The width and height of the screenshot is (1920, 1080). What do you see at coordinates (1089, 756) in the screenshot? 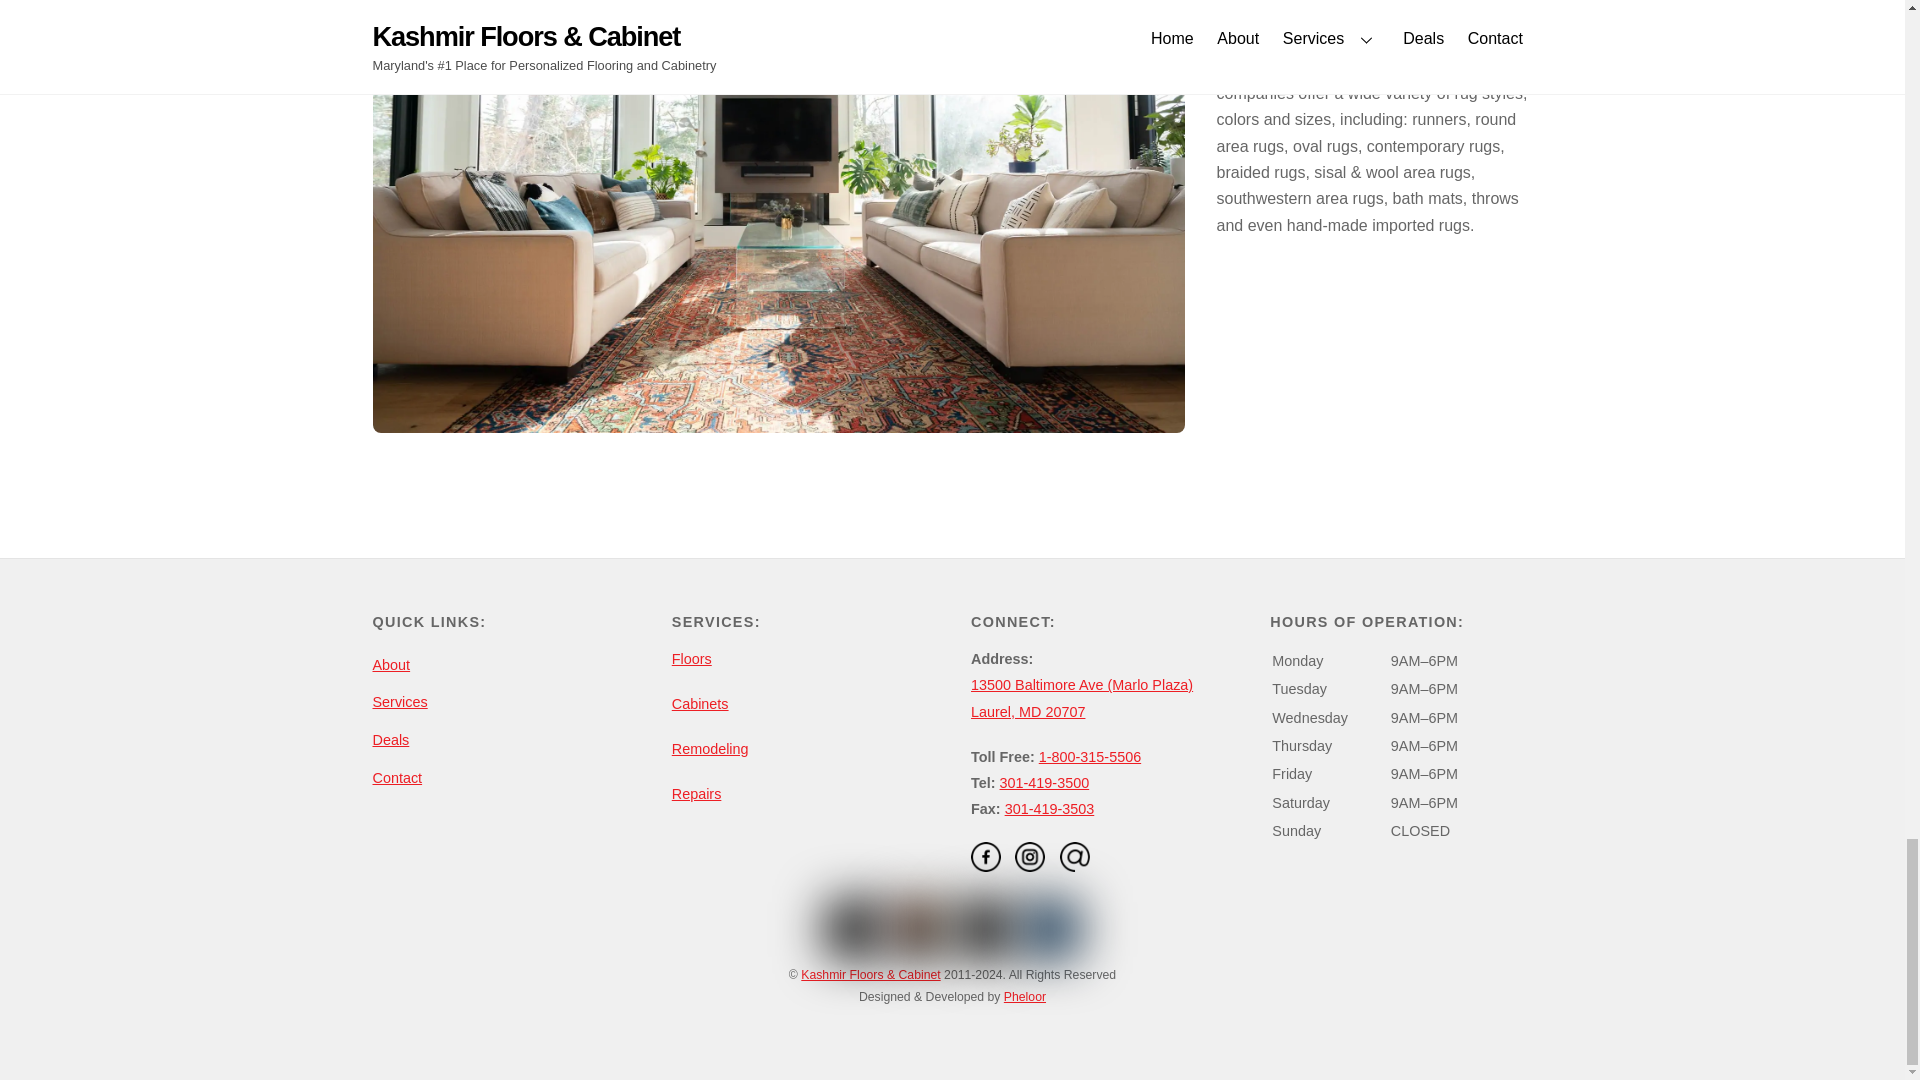
I see `1-800-315-5506` at bounding box center [1089, 756].